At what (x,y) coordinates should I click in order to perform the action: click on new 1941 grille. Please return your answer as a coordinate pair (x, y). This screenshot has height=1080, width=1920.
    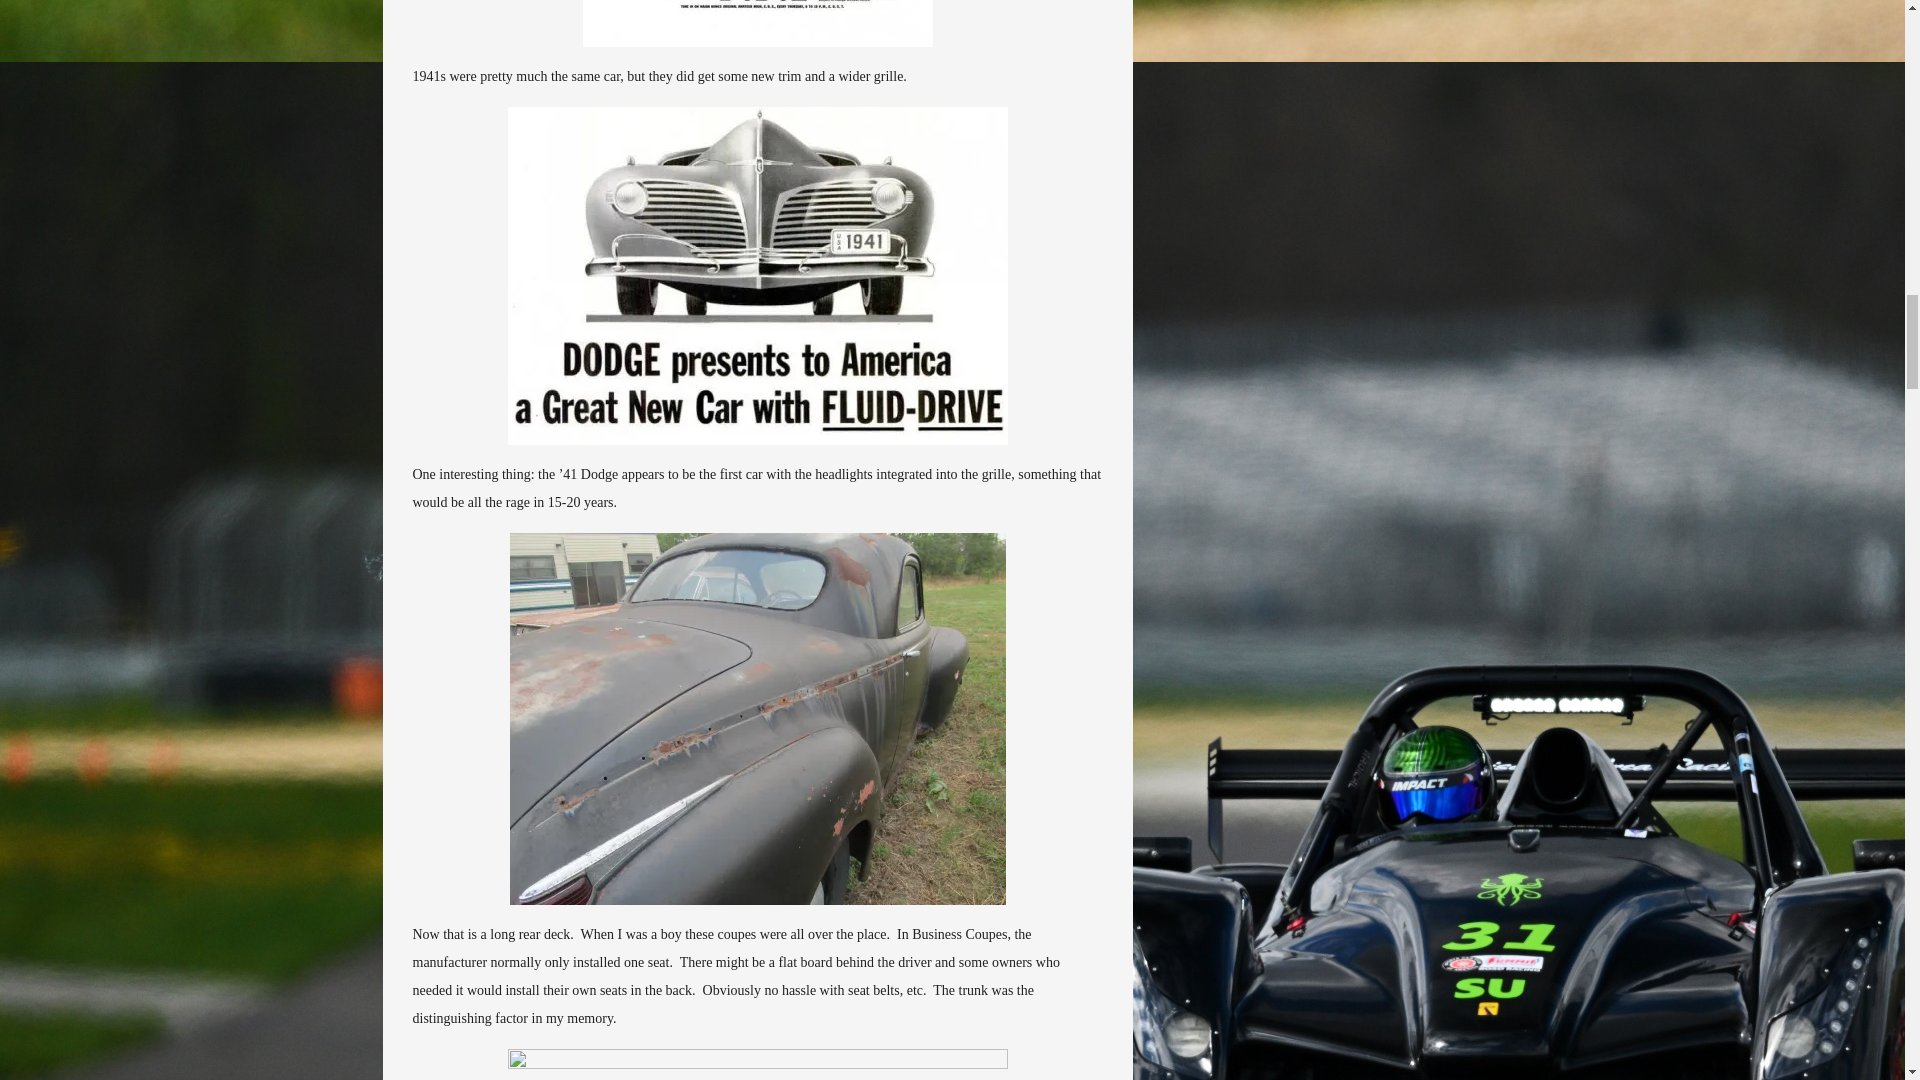
    Looking at the image, I should click on (758, 275).